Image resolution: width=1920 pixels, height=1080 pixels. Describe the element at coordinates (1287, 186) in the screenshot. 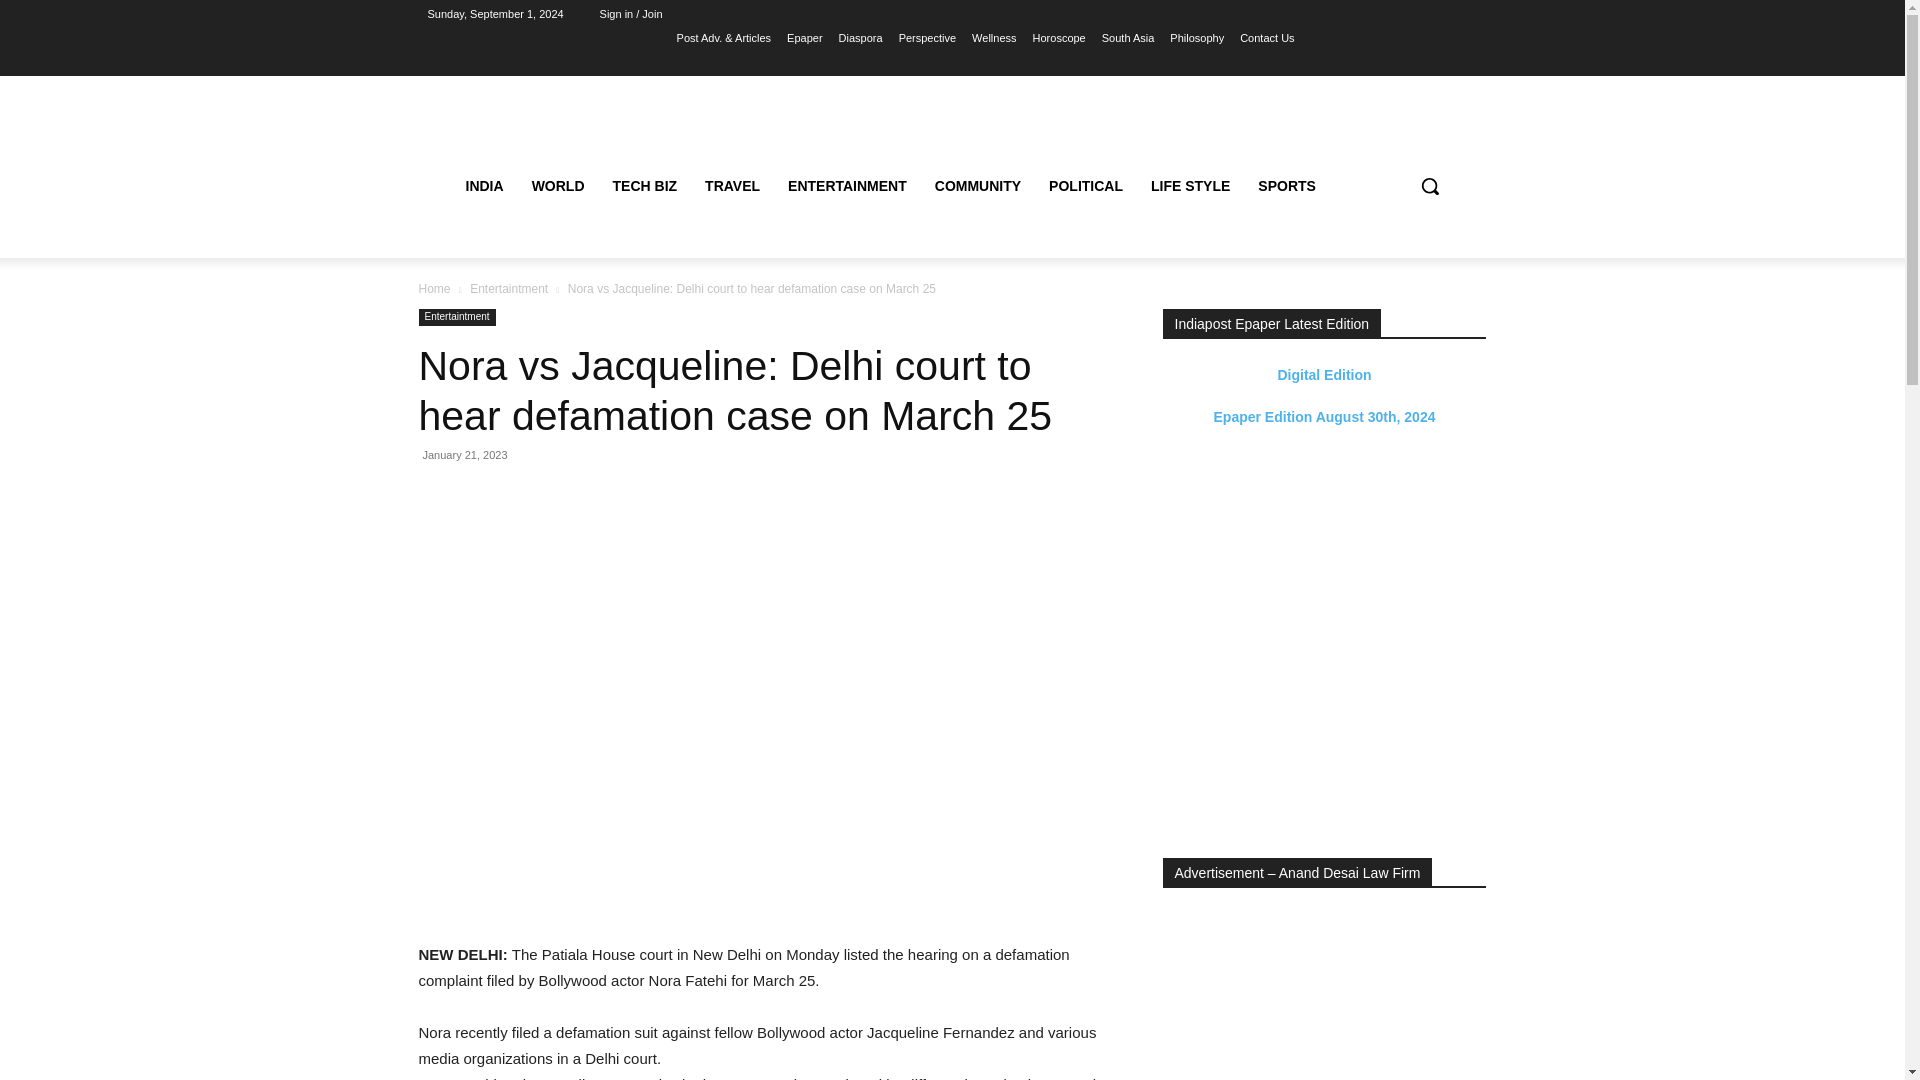

I see `SPORTS` at that location.